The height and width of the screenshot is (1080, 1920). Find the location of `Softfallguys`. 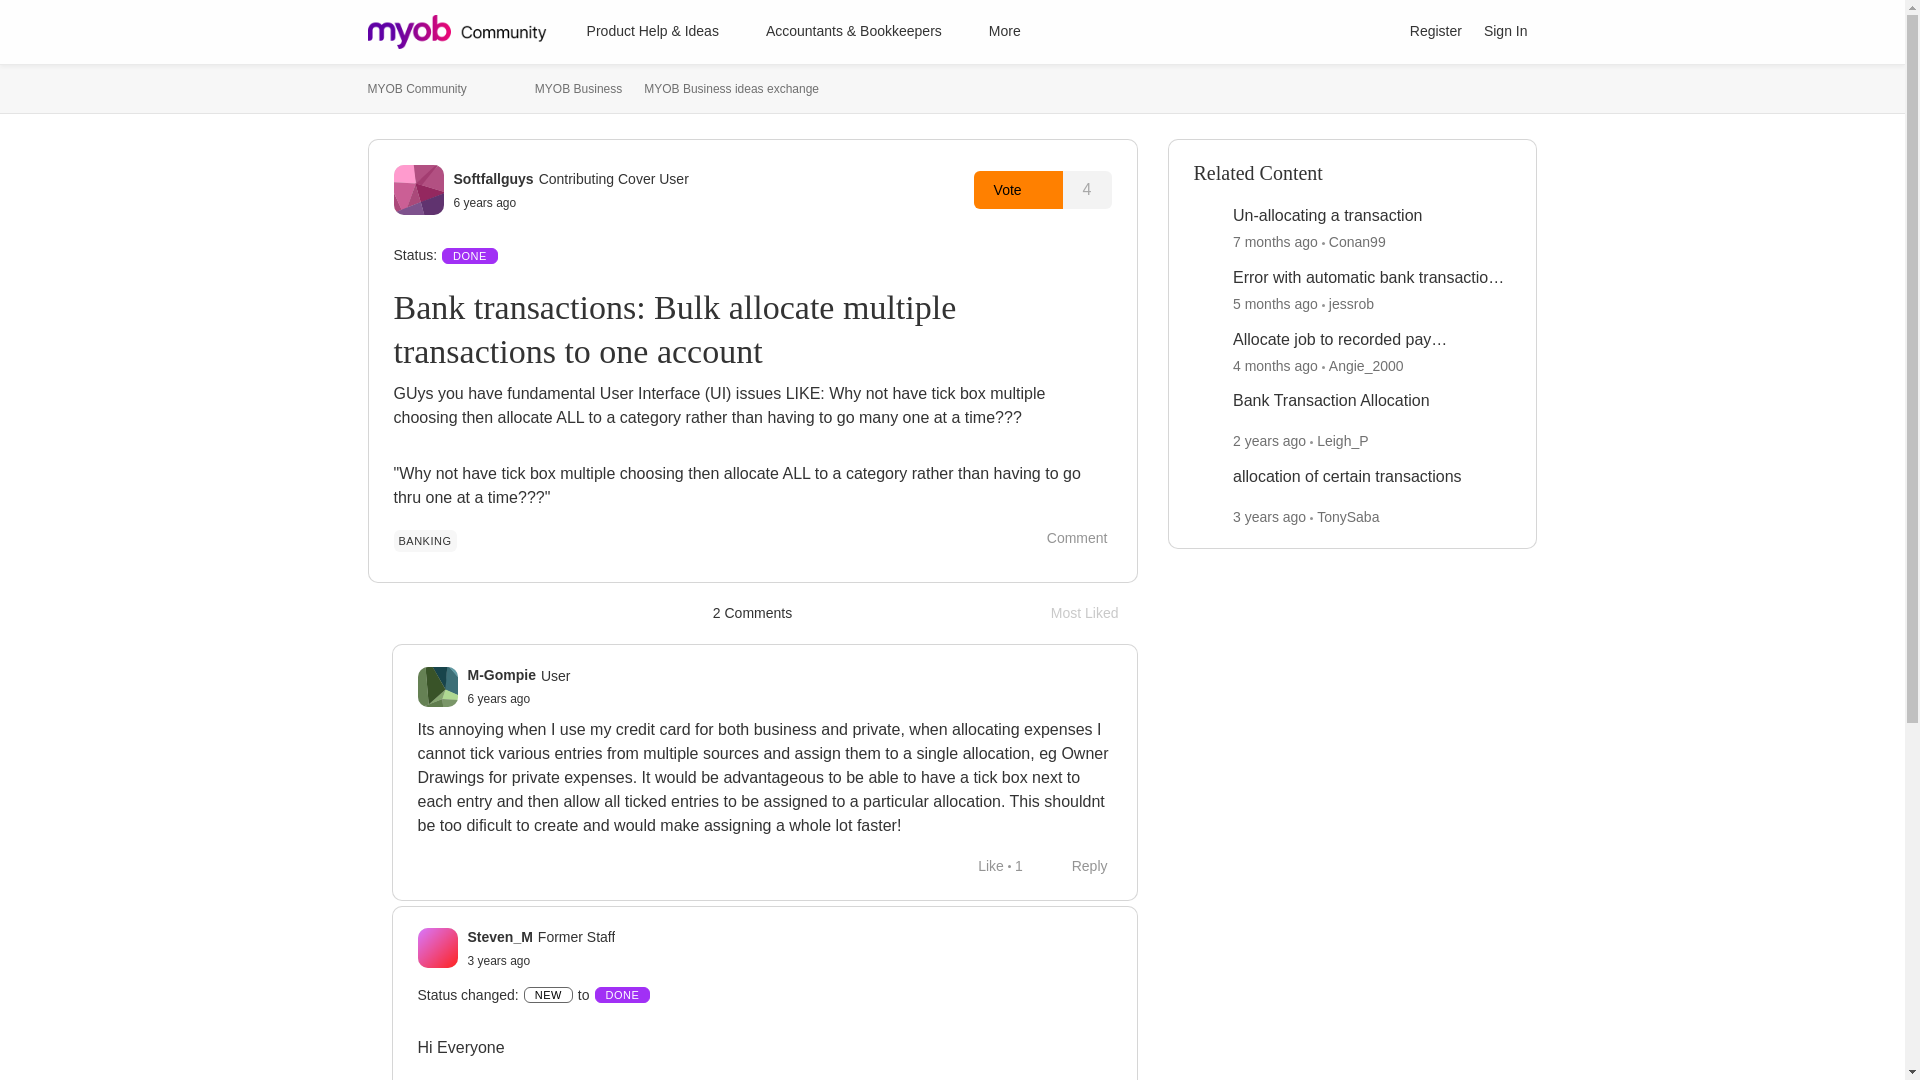

Softfallguys is located at coordinates (1372, 340).